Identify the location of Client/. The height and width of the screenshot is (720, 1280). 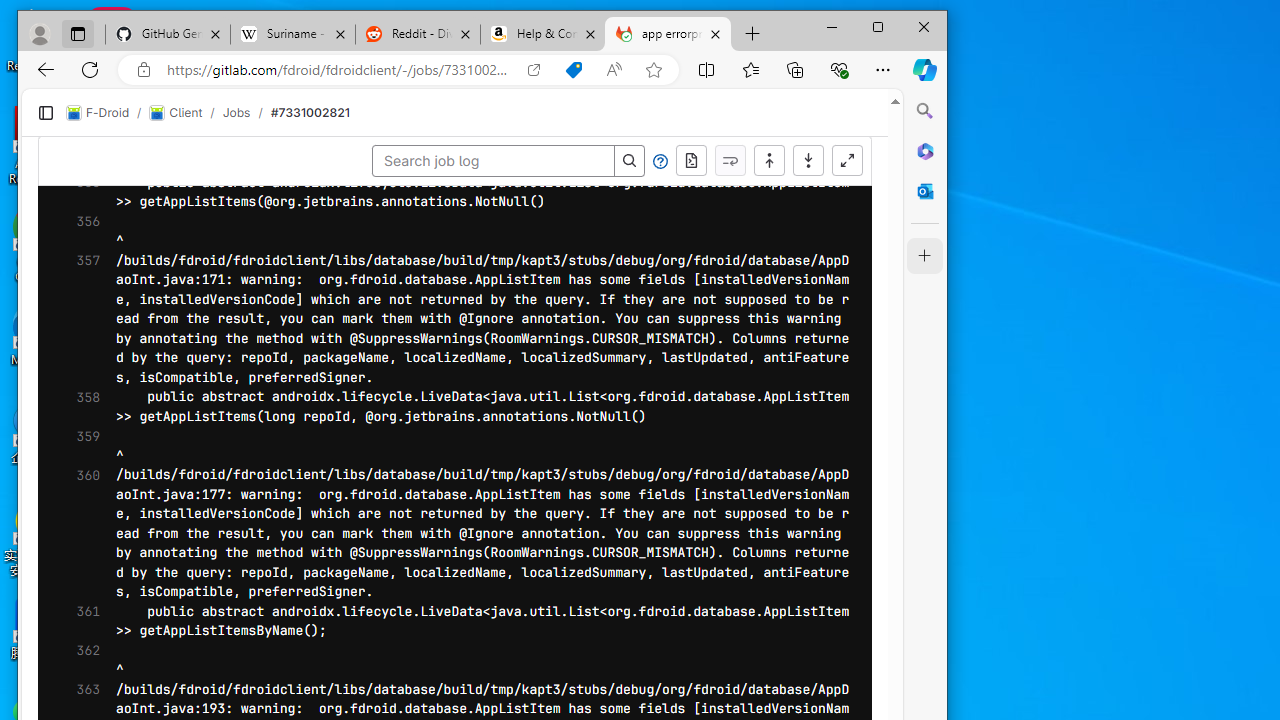
(404, 96).